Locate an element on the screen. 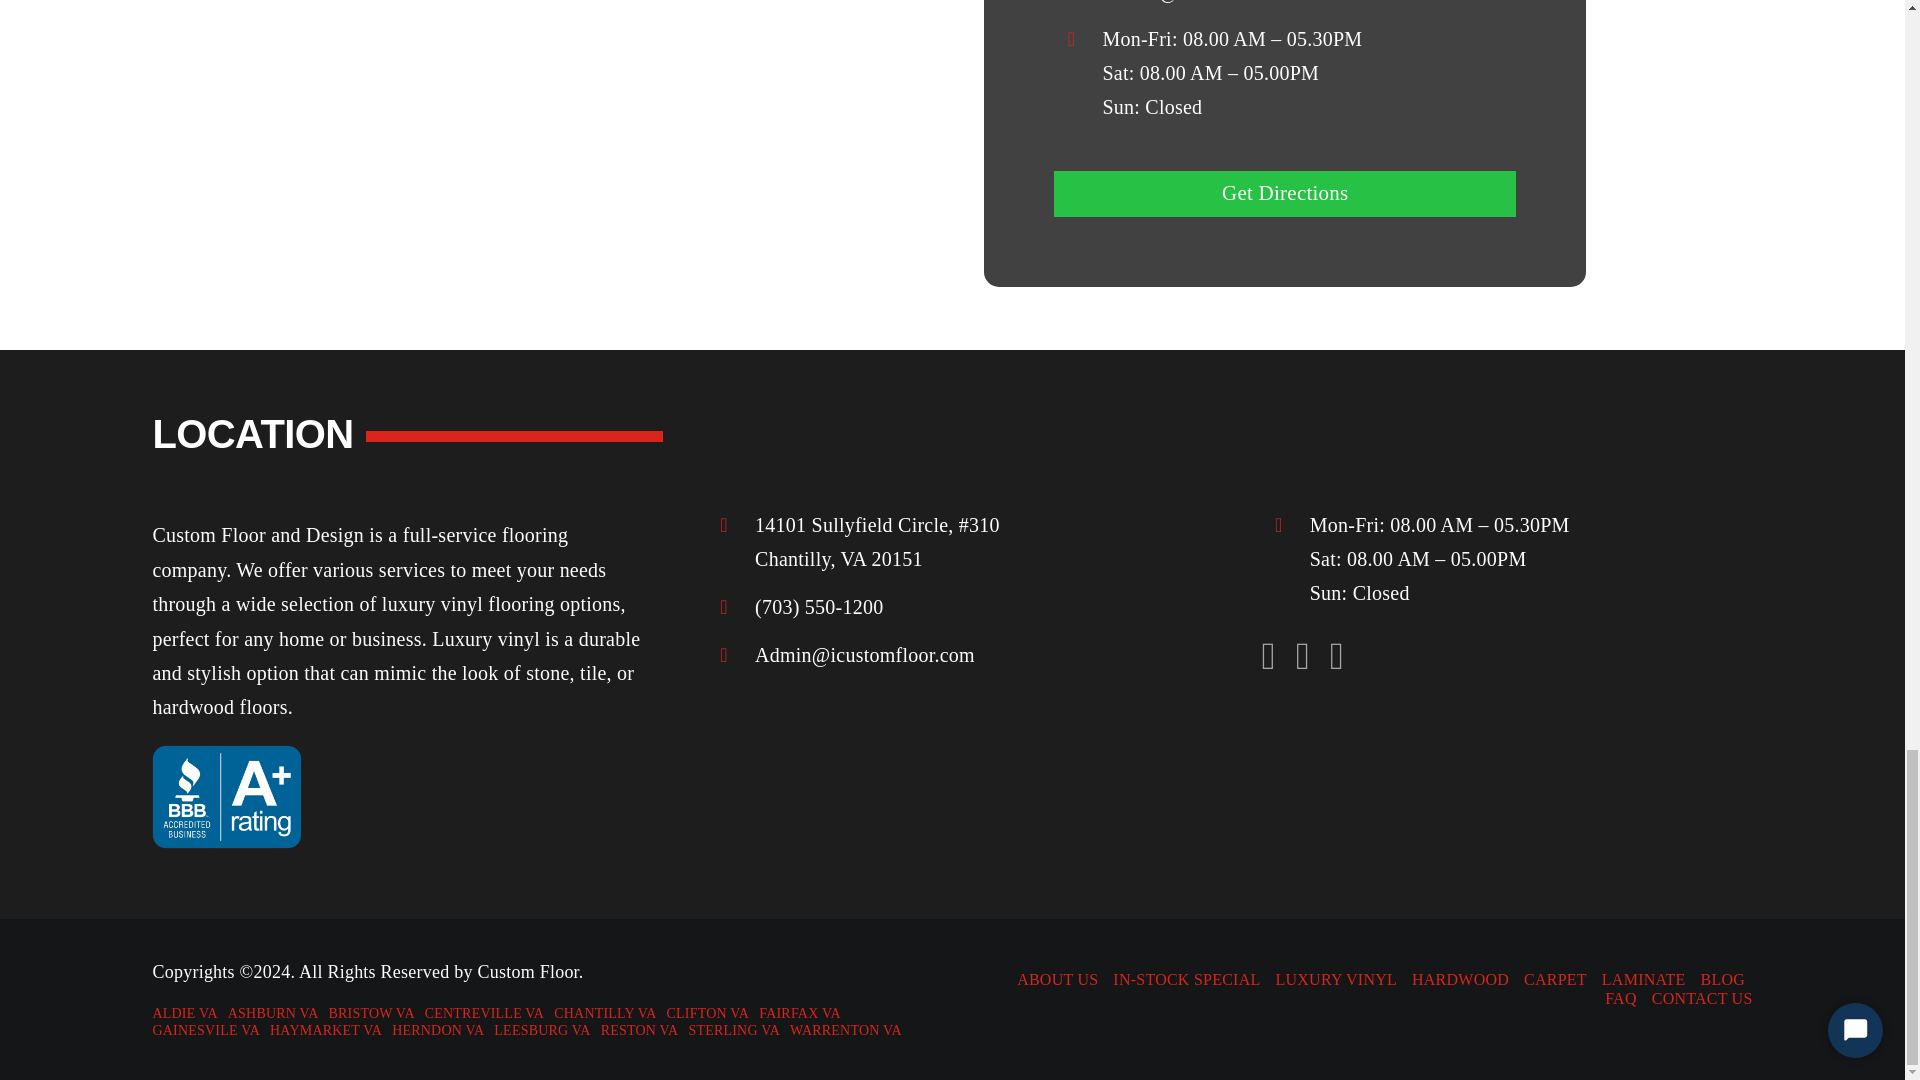 The width and height of the screenshot is (1920, 1080). CLIFTON VA is located at coordinates (713, 1014).